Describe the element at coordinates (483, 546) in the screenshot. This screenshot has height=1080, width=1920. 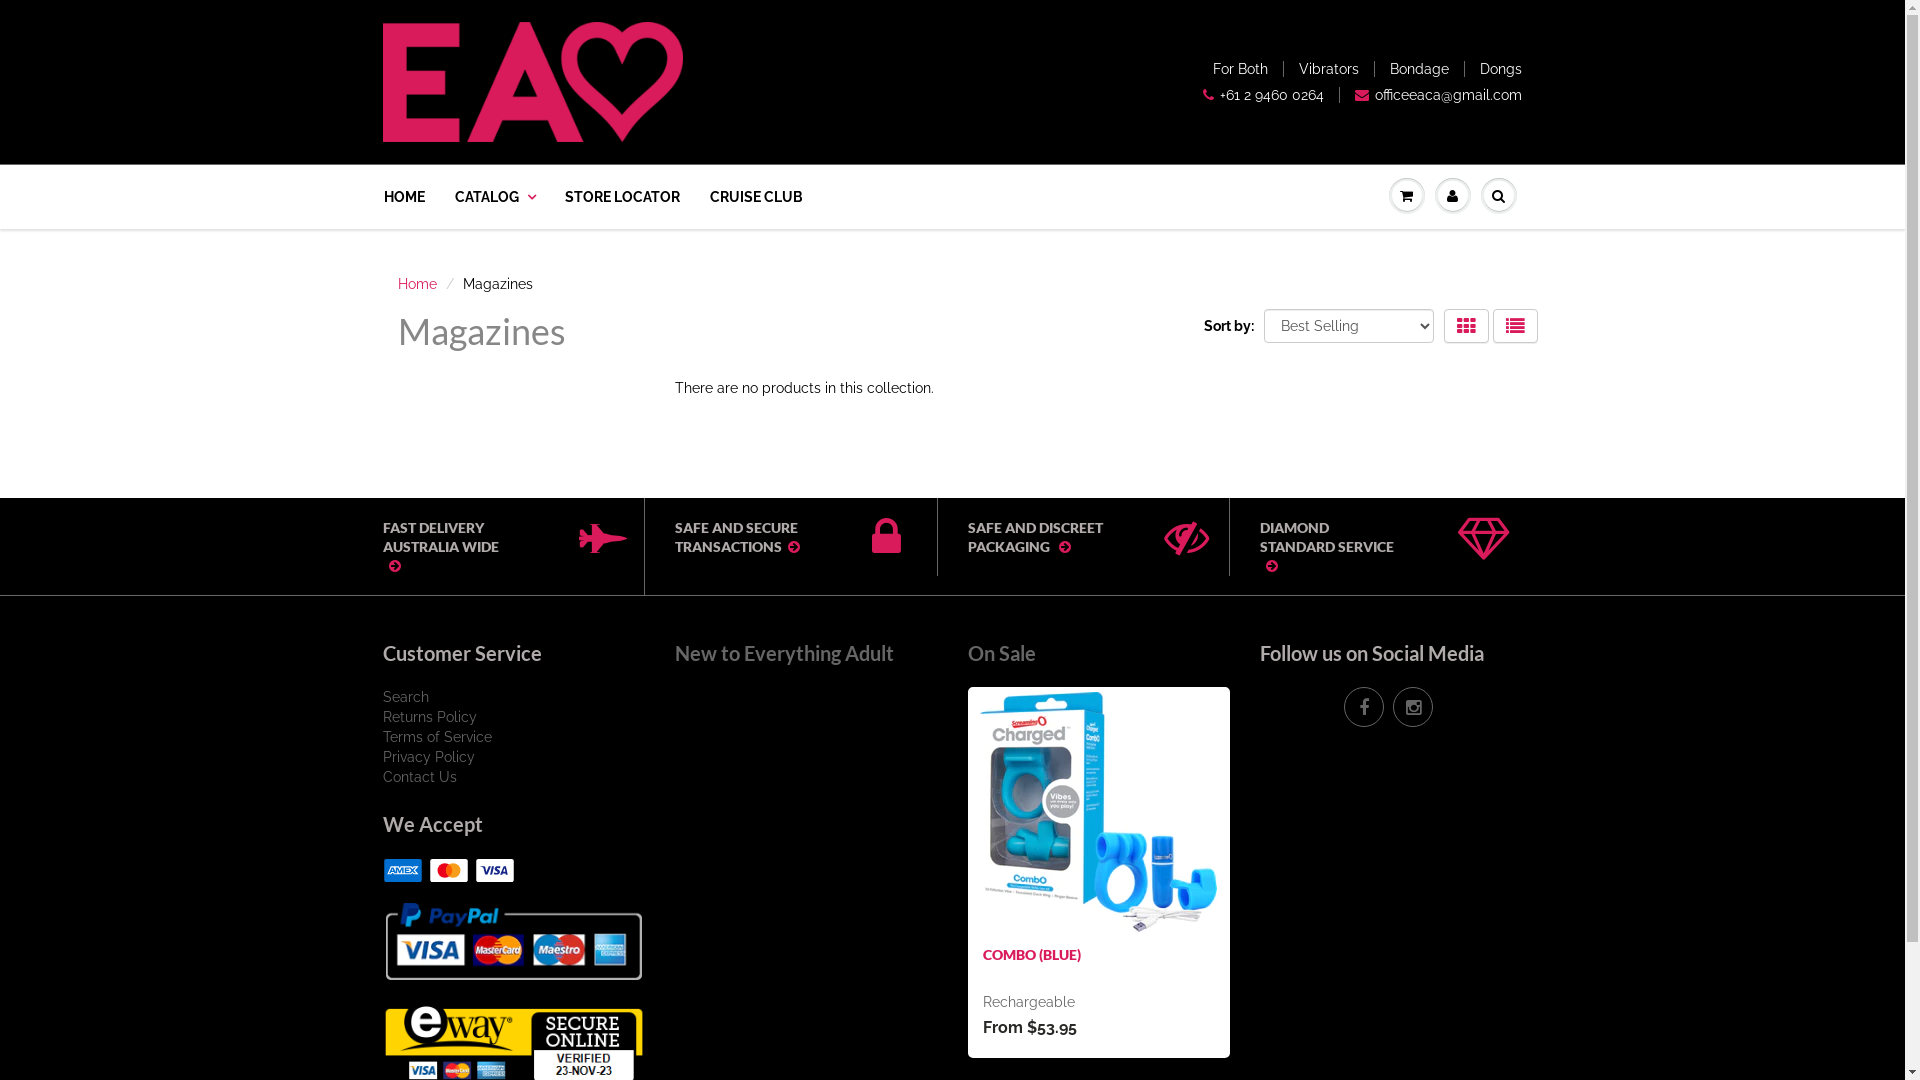
I see `FAST DELIVERY AUSTRALIA WIDE` at that location.